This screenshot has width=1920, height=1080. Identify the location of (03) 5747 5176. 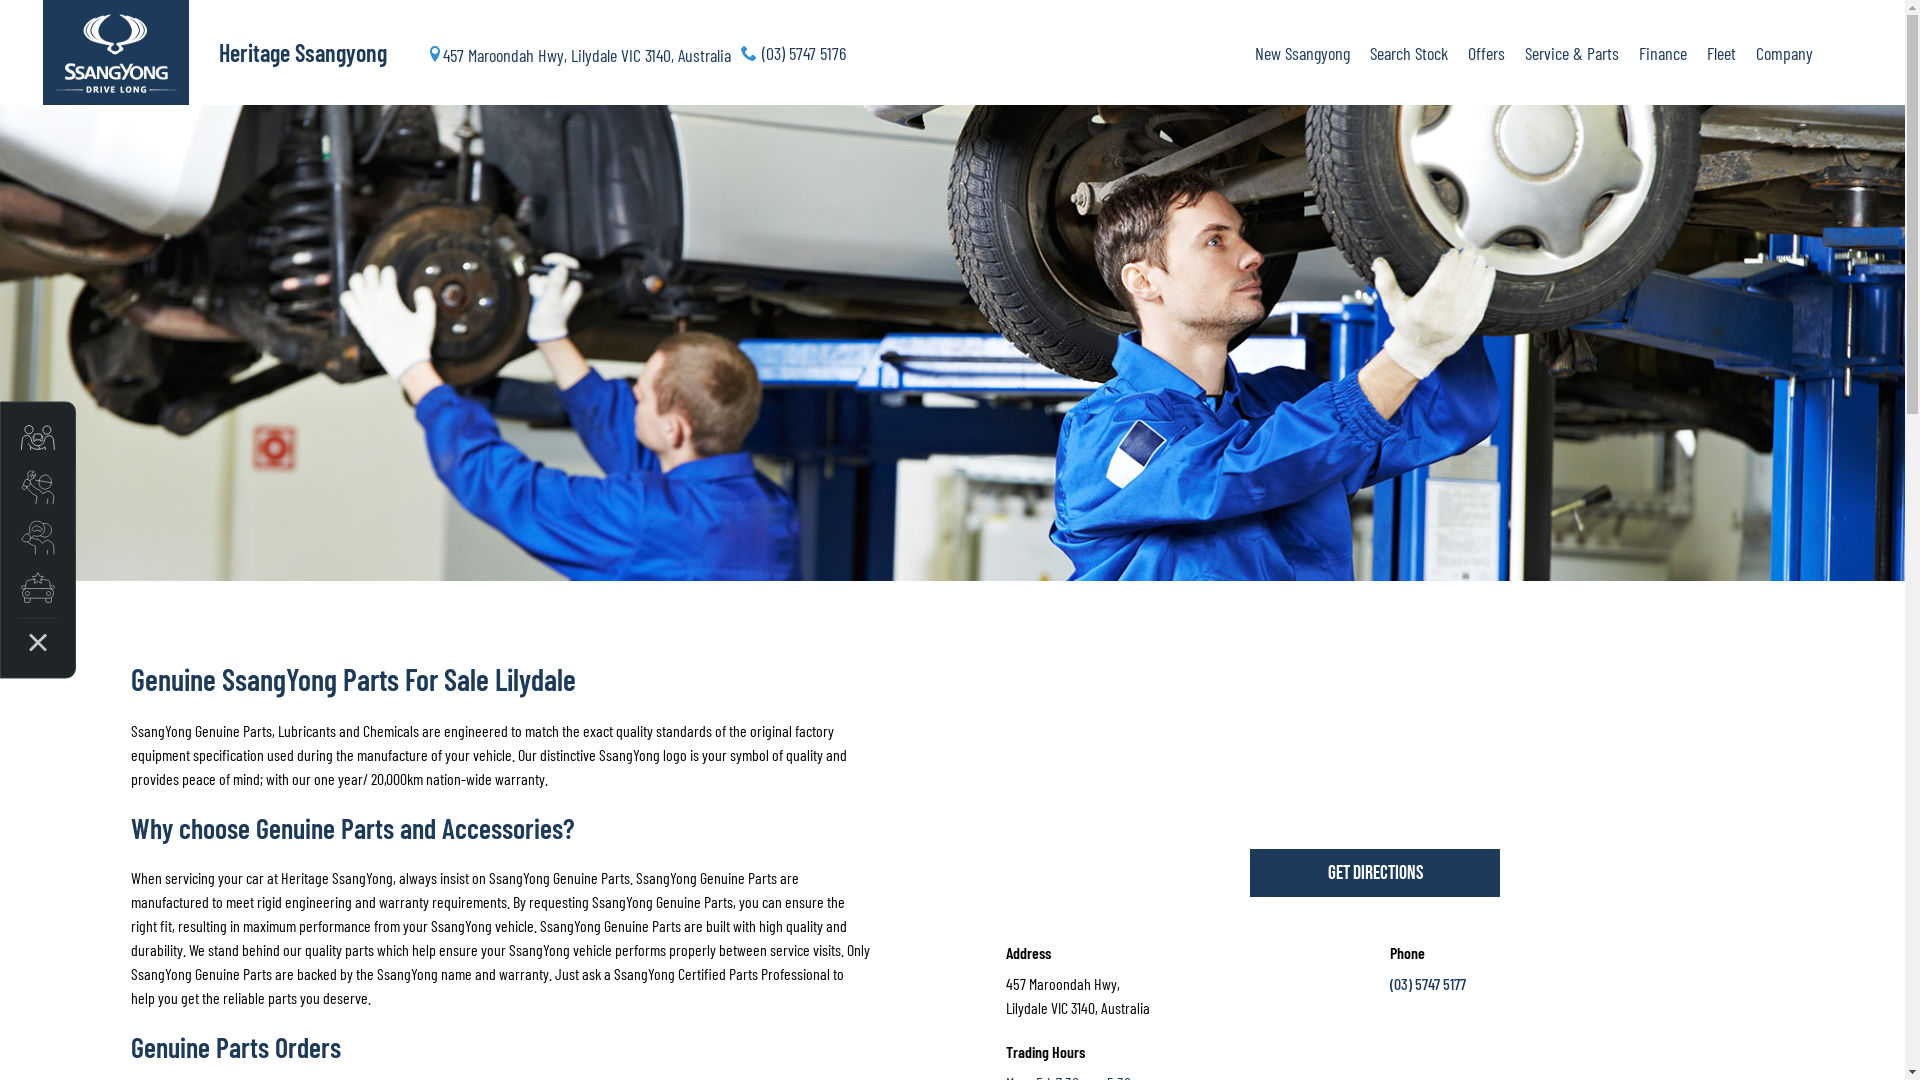
(792, 52).